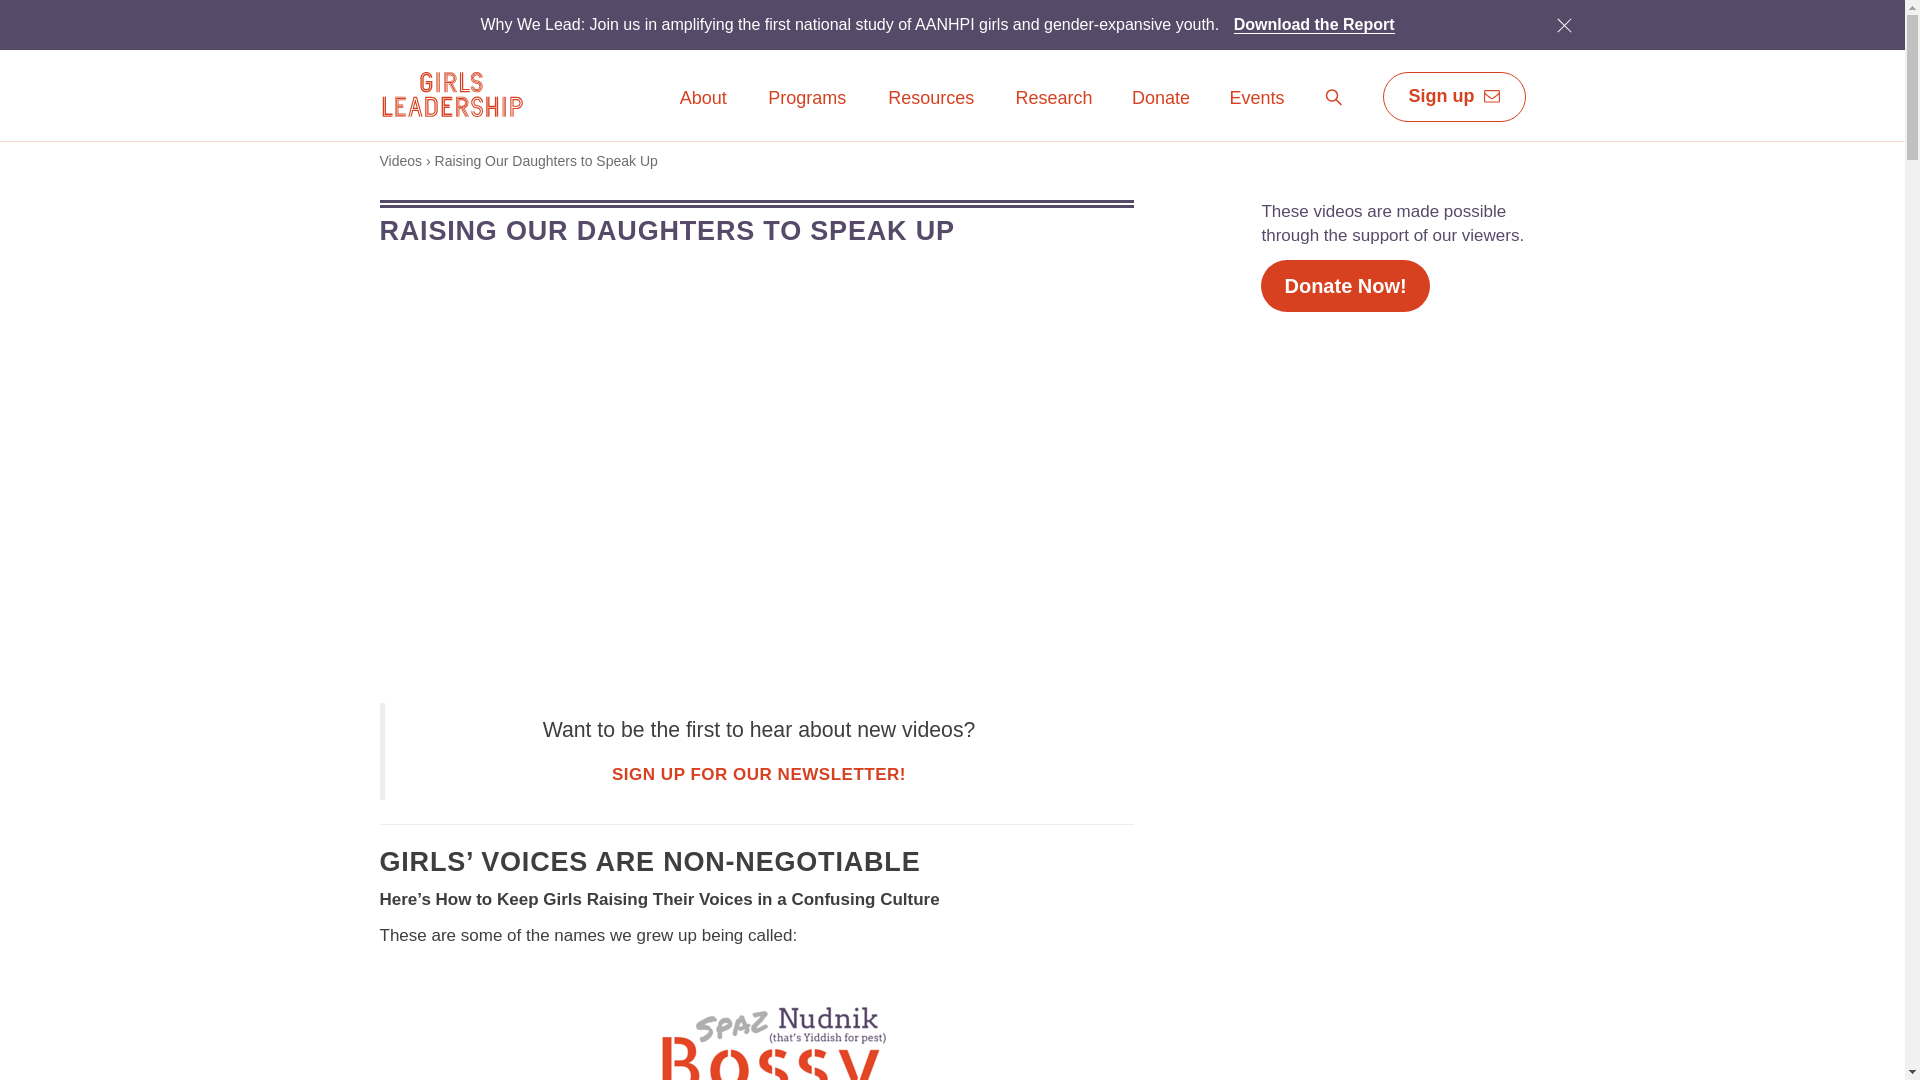  What do you see at coordinates (1314, 24) in the screenshot?
I see `Download the Report` at bounding box center [1314, 24].